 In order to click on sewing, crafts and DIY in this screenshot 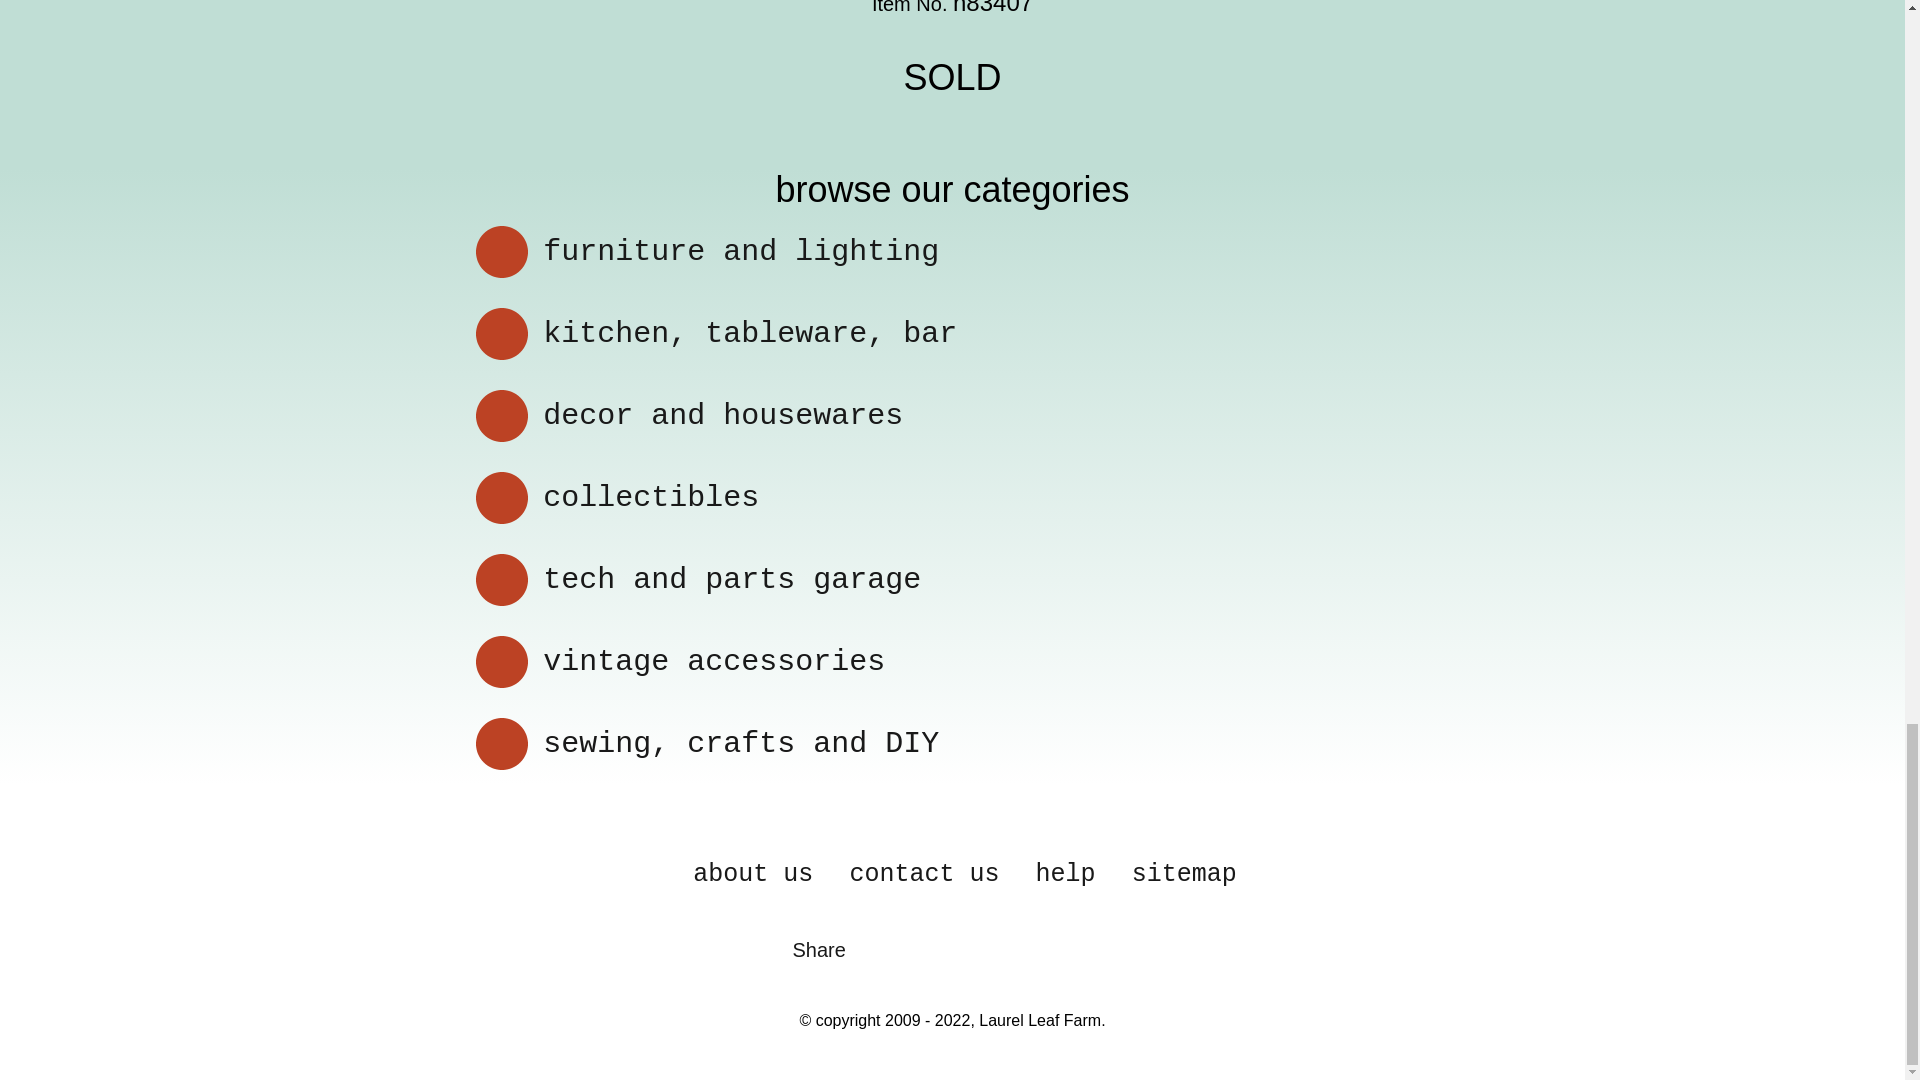, I will do `click(740, 744)`.